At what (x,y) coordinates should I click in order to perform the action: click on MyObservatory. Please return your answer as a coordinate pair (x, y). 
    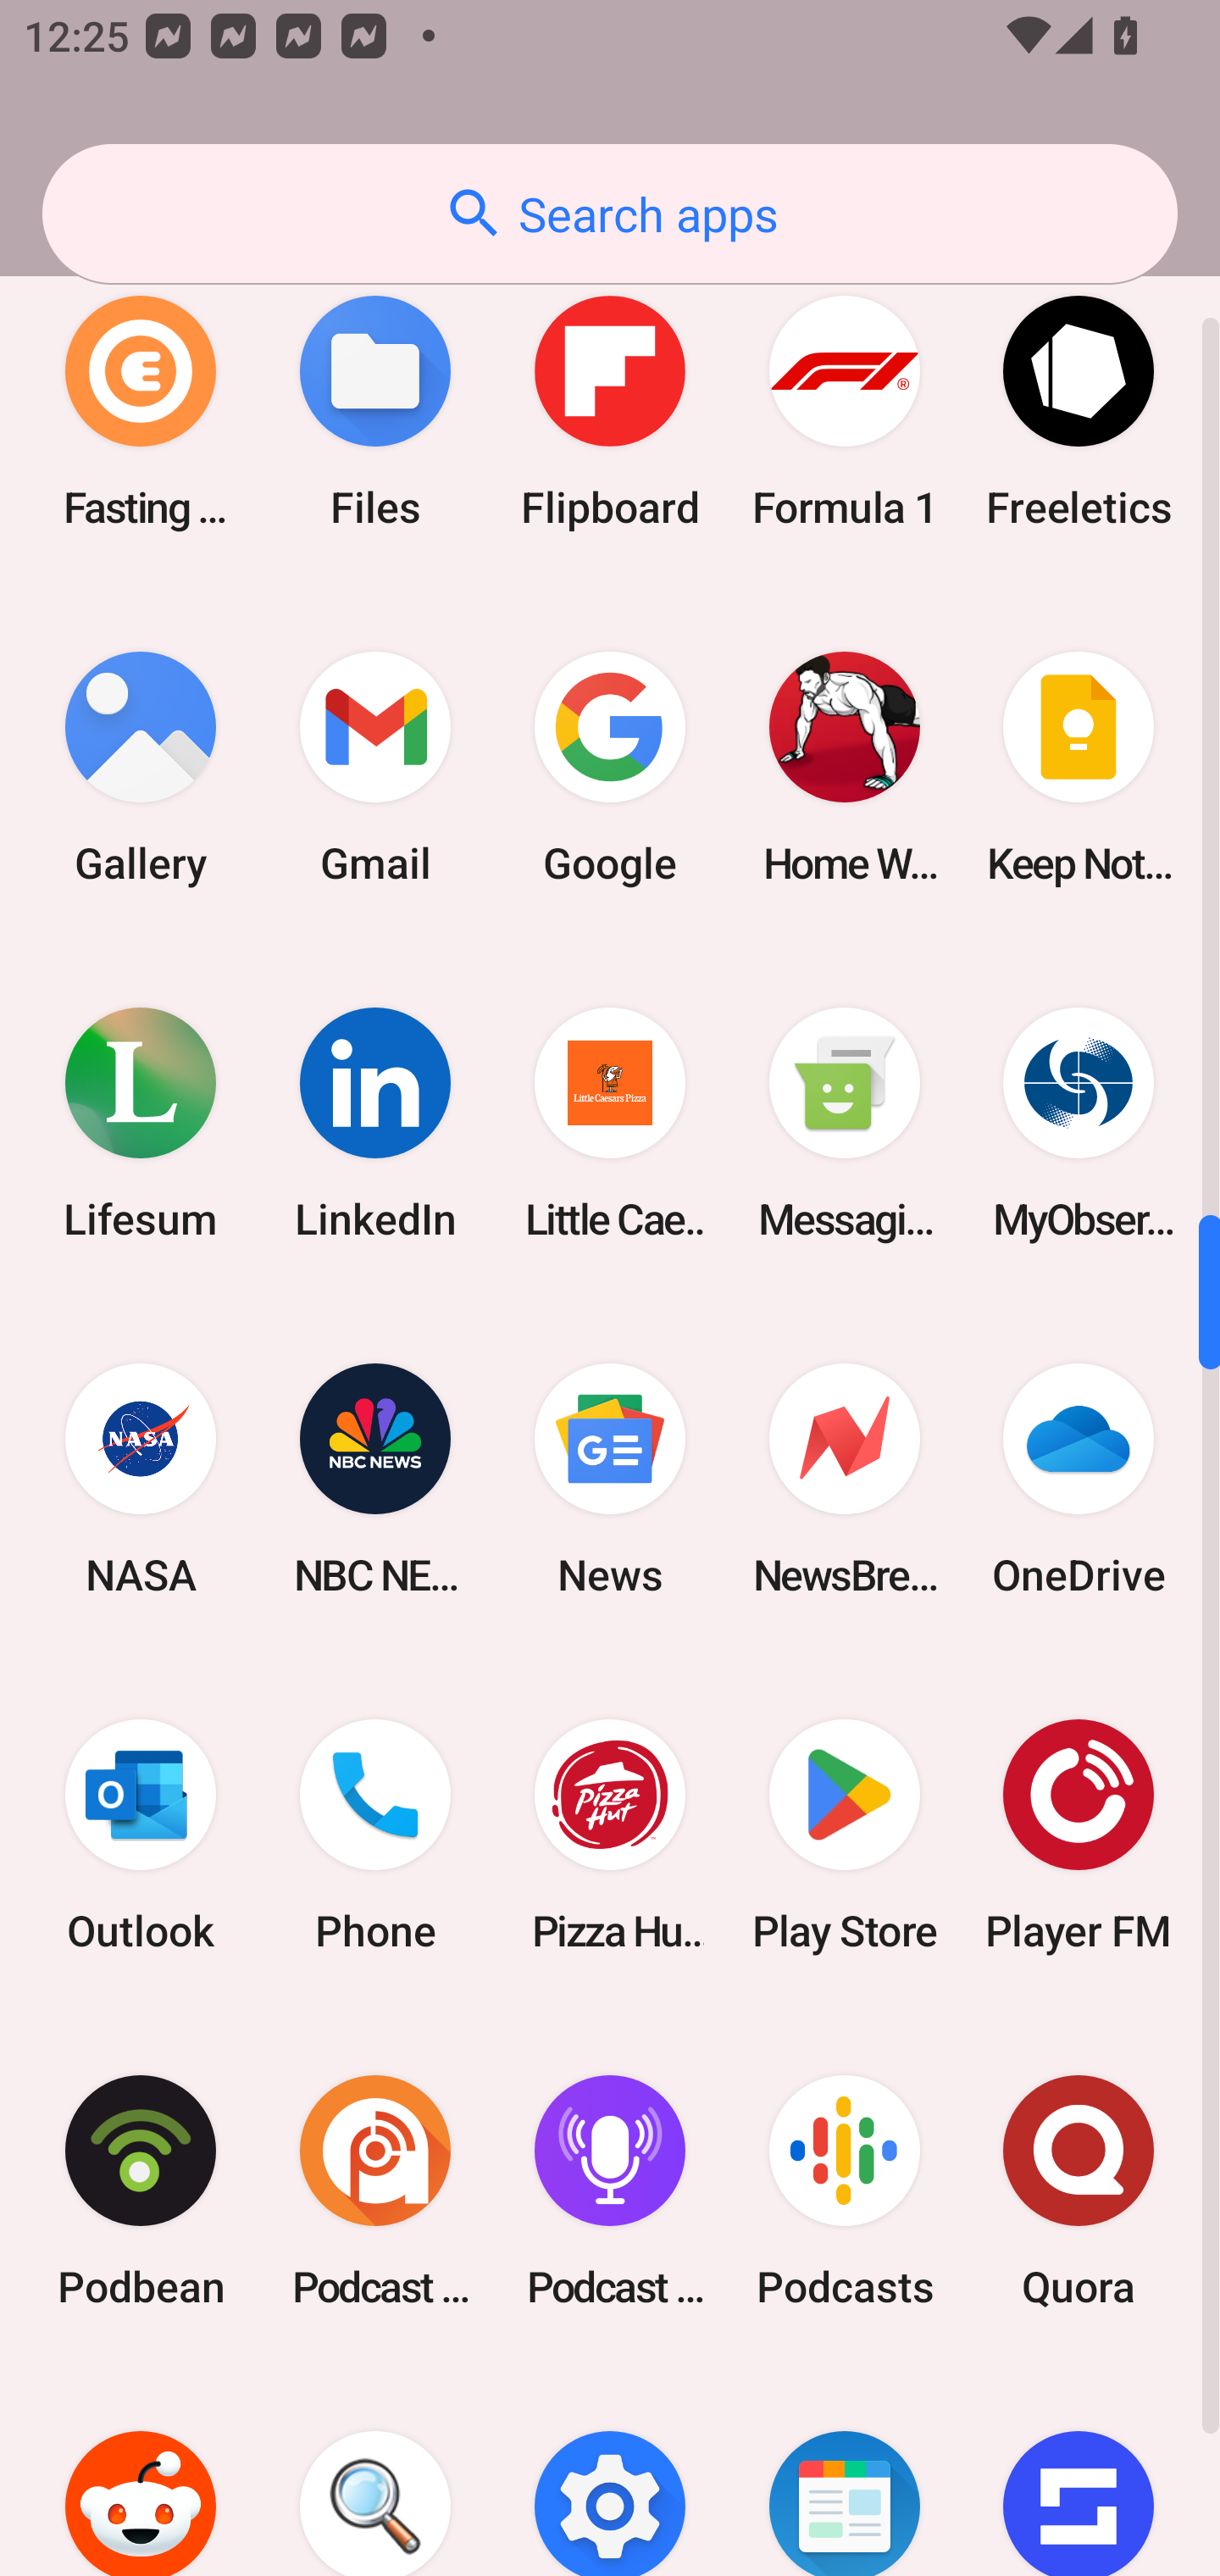
    Looking at the image, I should click on (1079, 1123).